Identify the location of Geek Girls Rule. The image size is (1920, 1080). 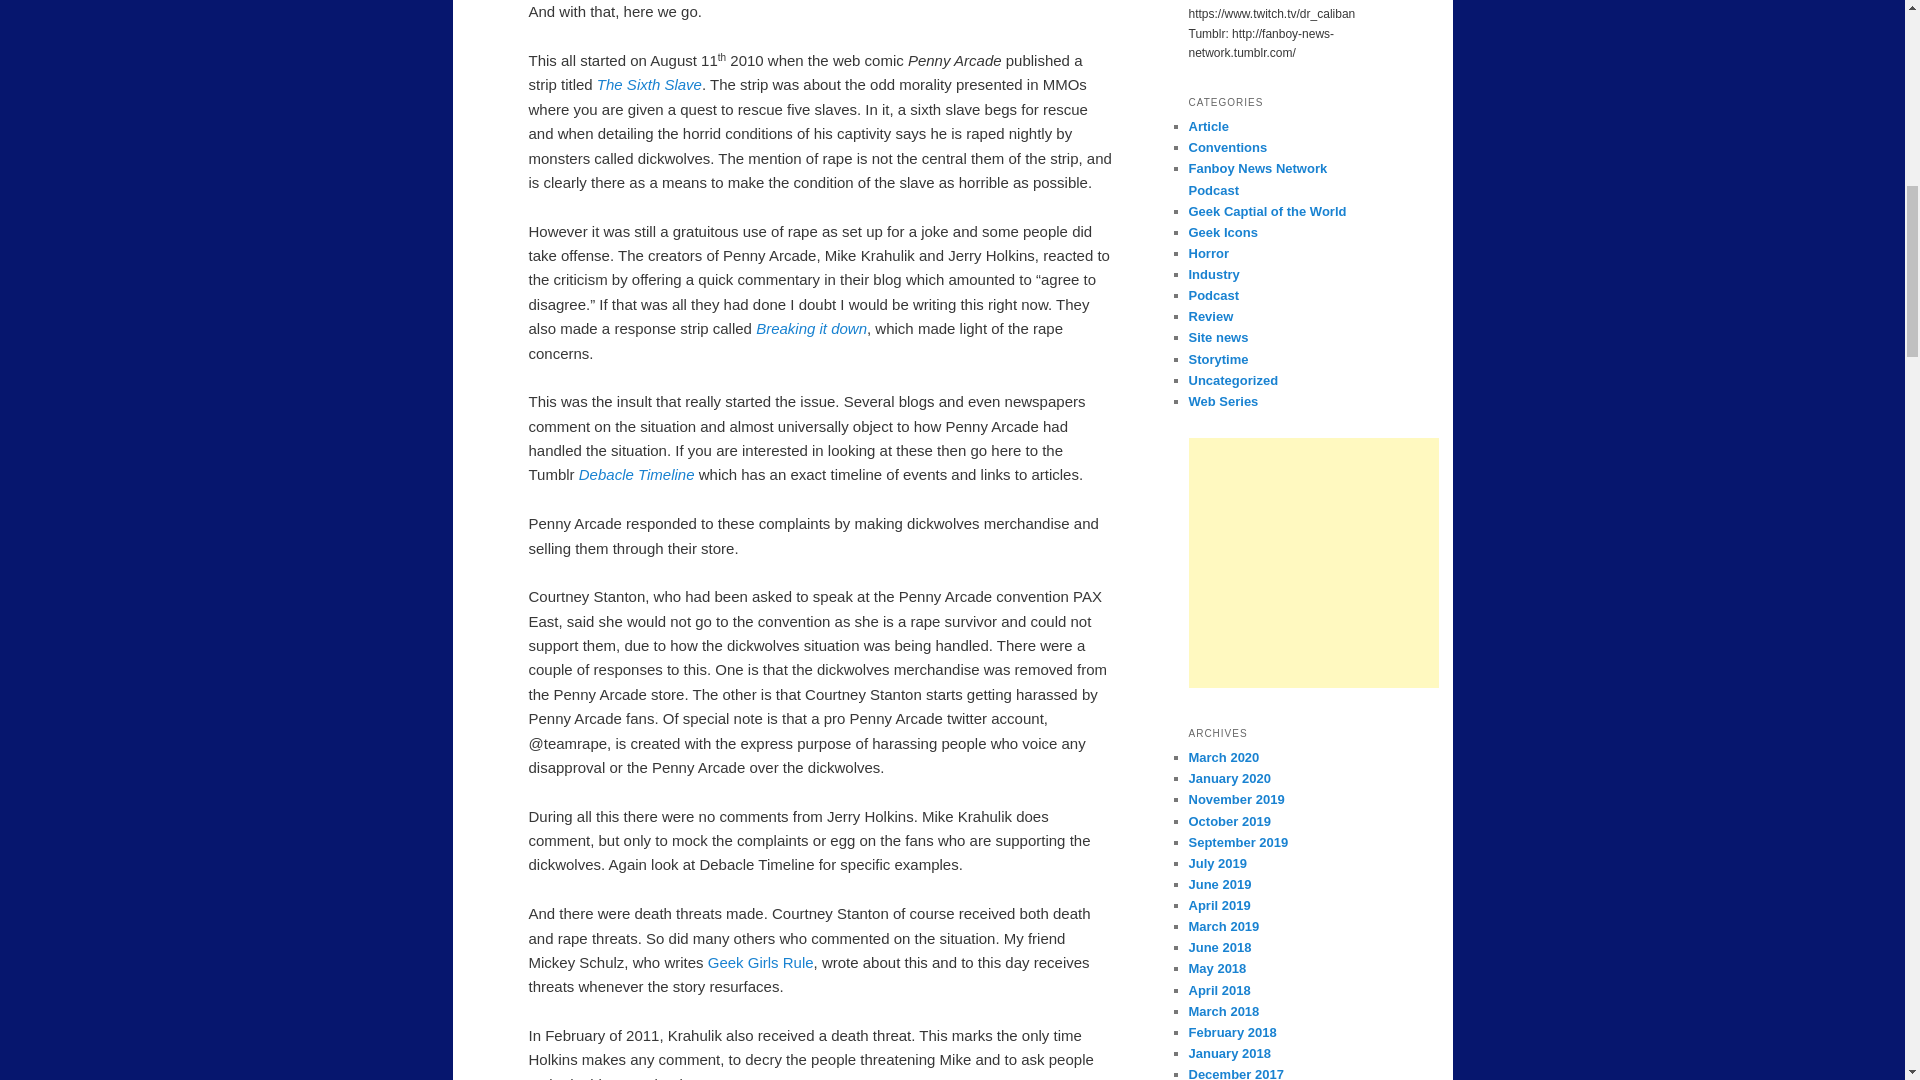
(761, 962).